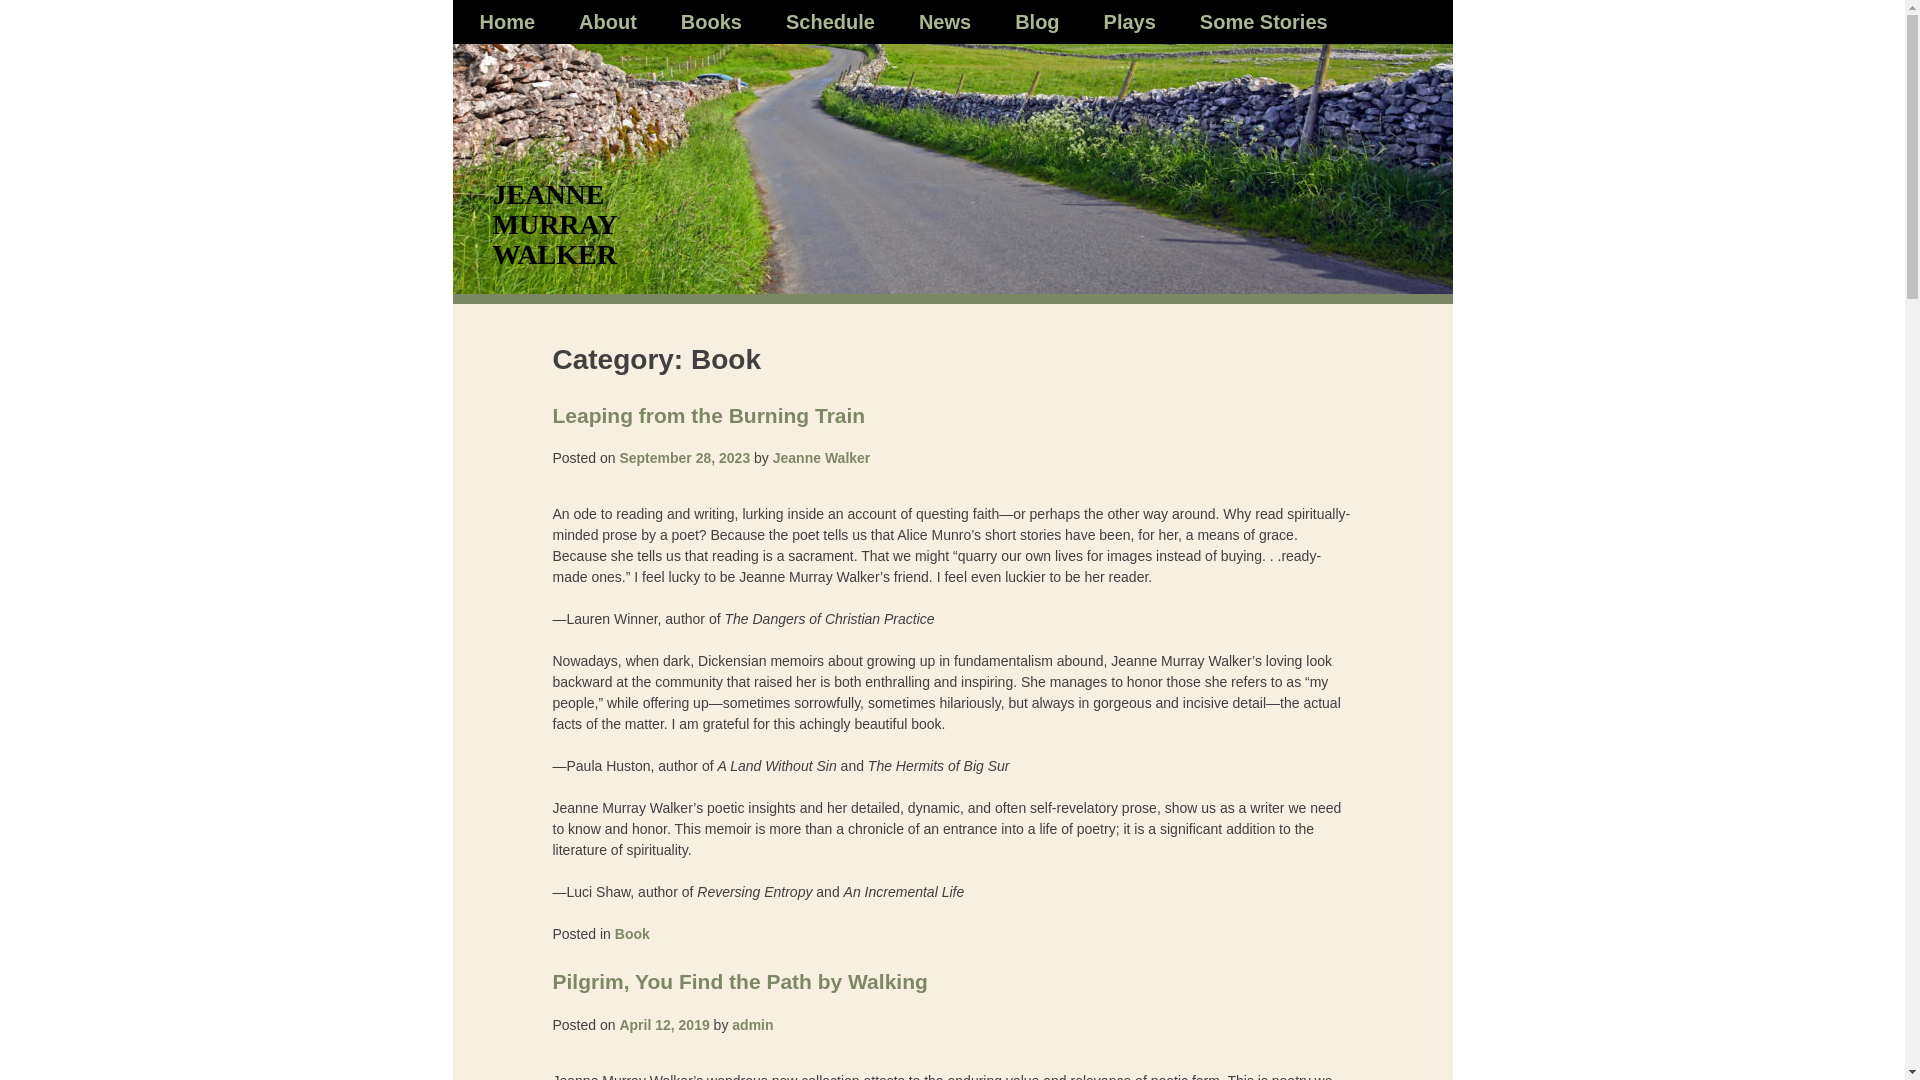  Describe the element at coordinates (1130, 21) in the screenshot. I see `Plays` at that location.